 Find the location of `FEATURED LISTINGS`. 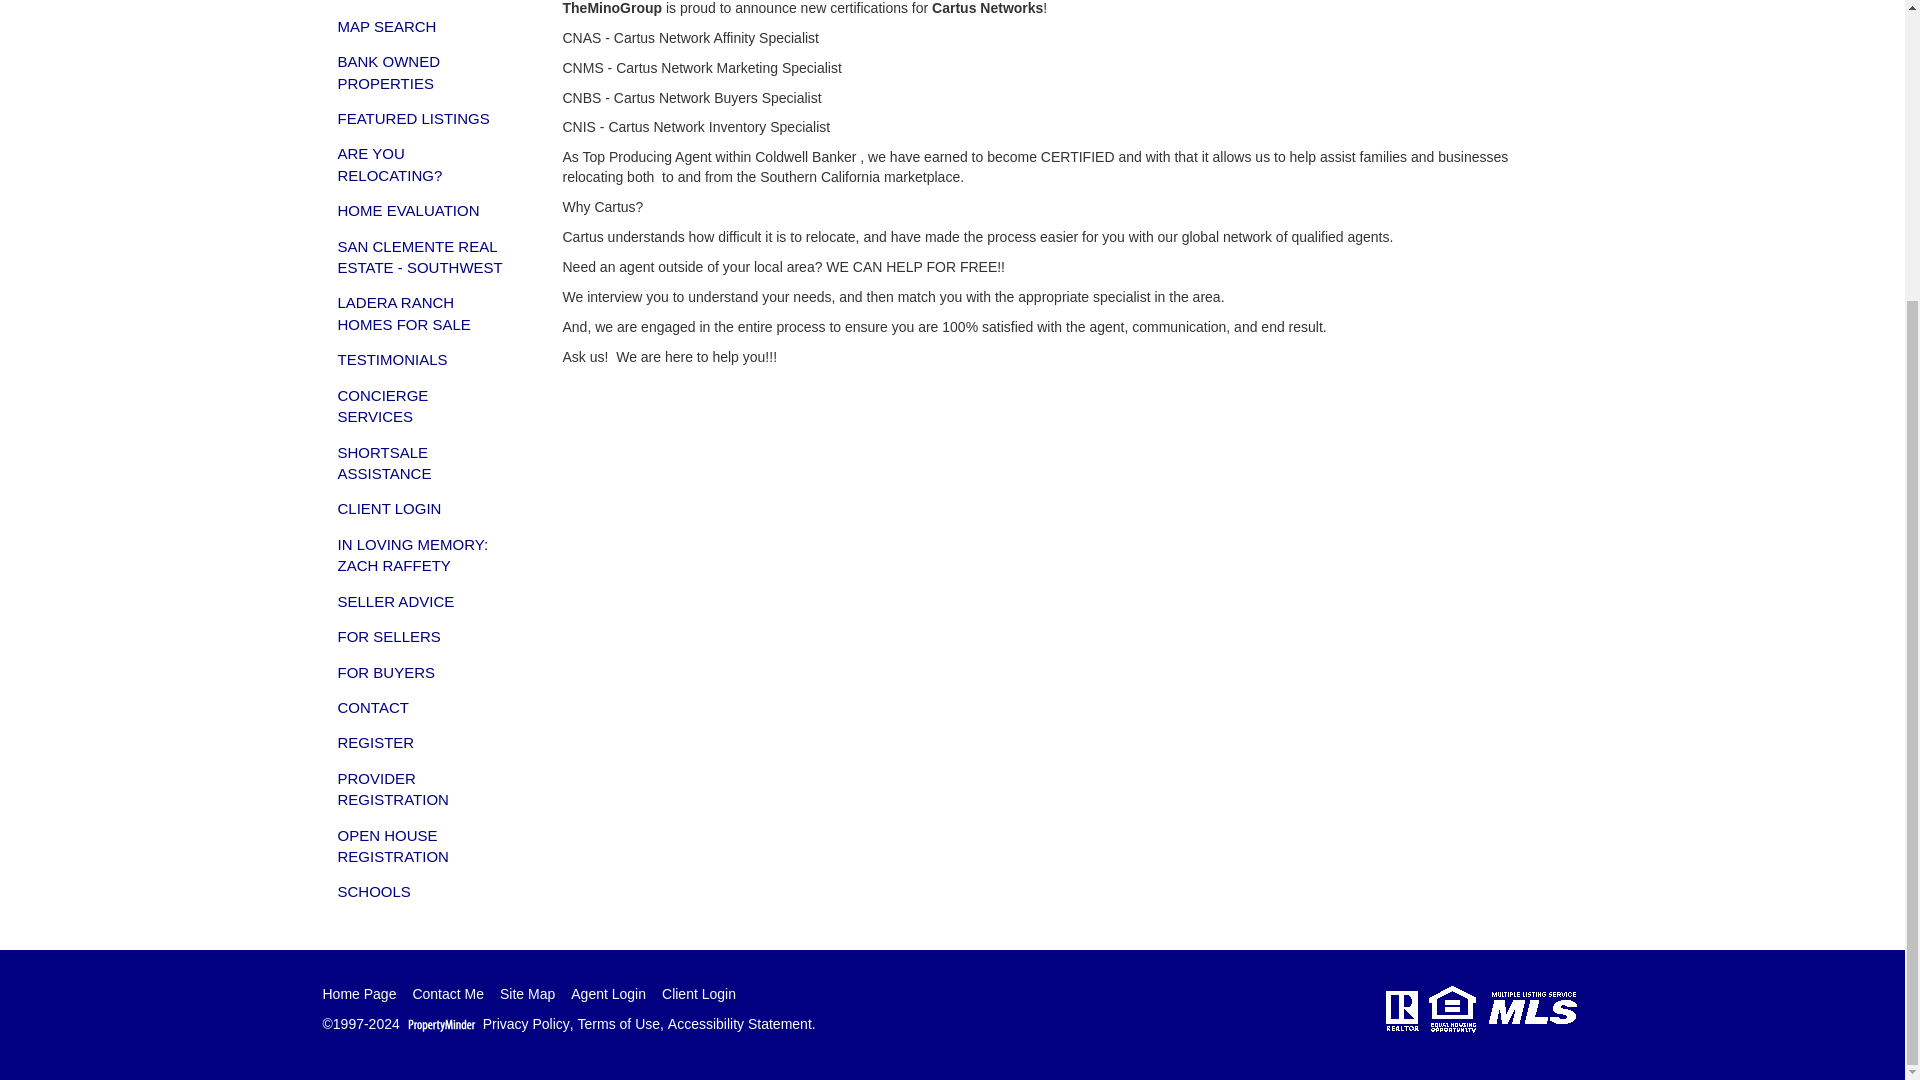

FEATURED LISTINGS is located at coordinates (422, 118).